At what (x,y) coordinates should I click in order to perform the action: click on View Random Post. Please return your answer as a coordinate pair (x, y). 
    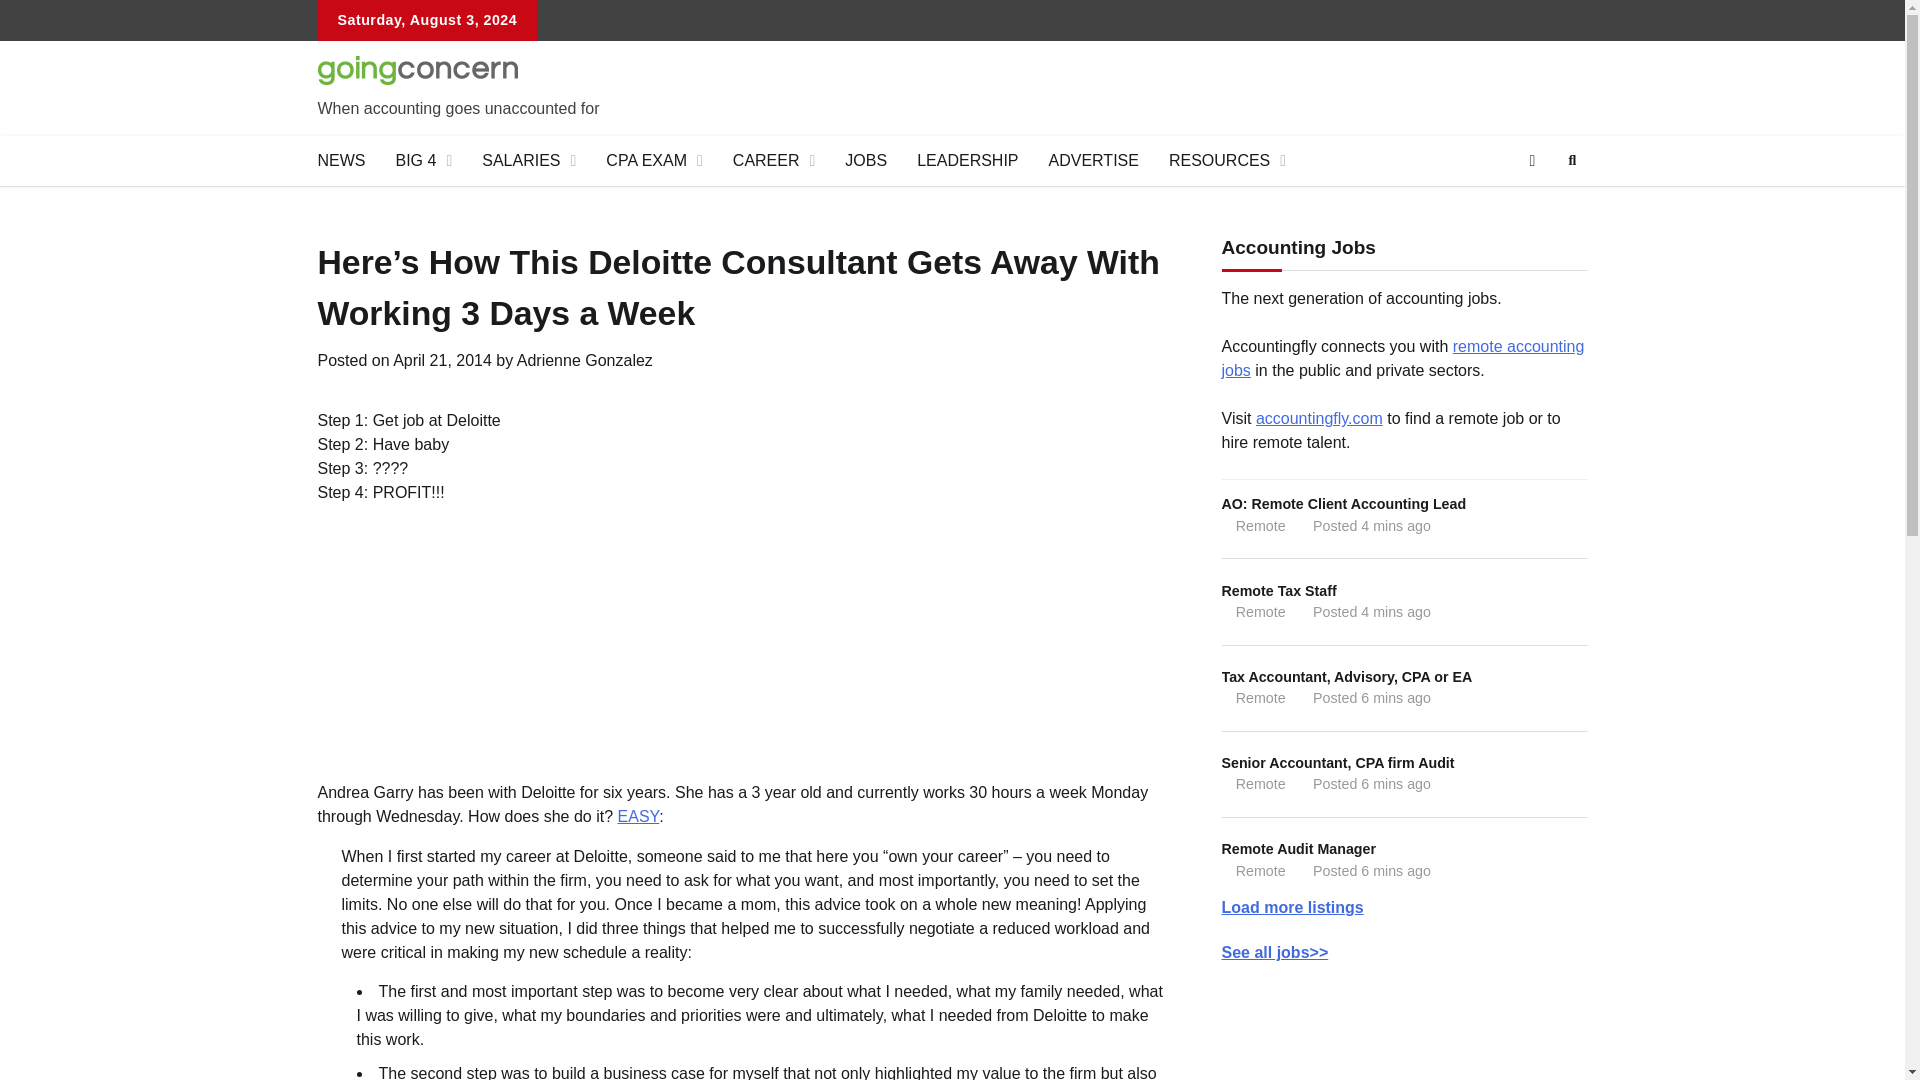
    Looking at the image, I should click on (1532, 160).